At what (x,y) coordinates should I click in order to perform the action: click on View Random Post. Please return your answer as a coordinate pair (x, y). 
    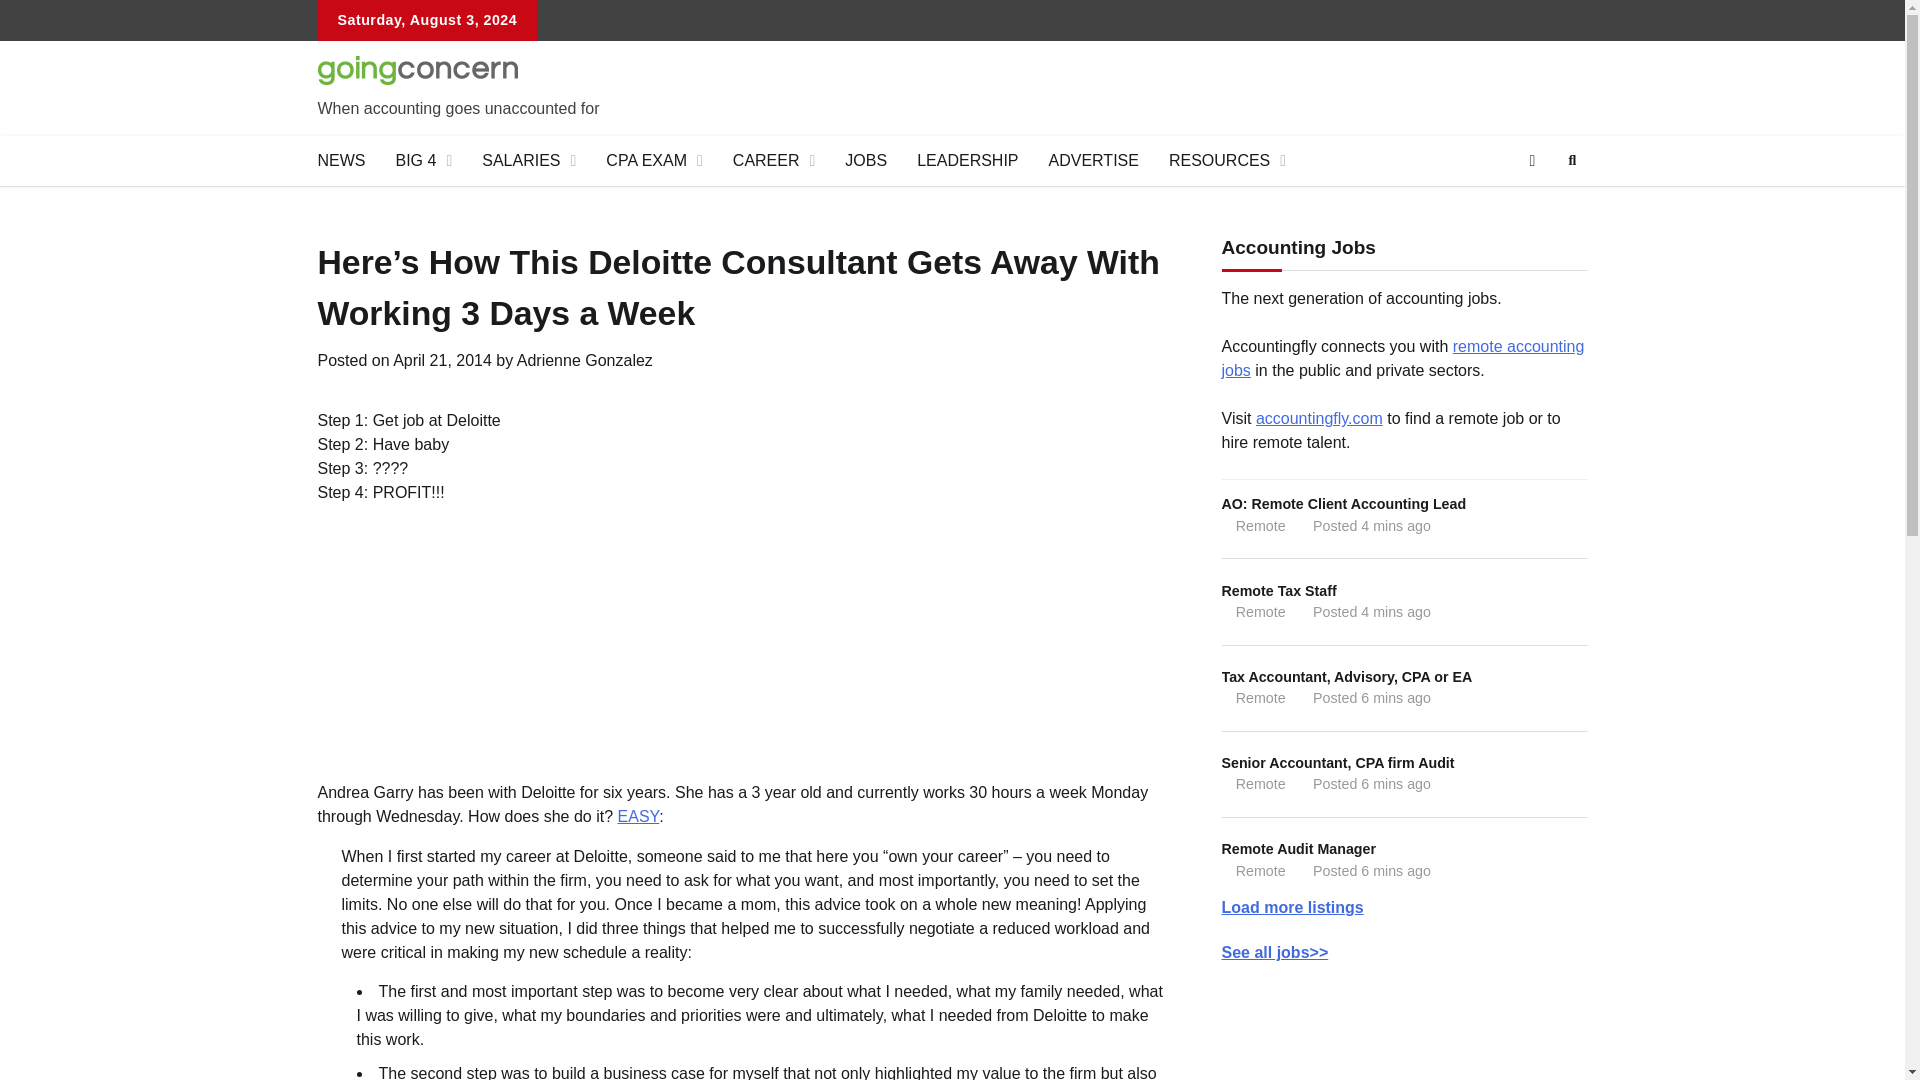
    Looking at the image, I should click on (1532, 160).